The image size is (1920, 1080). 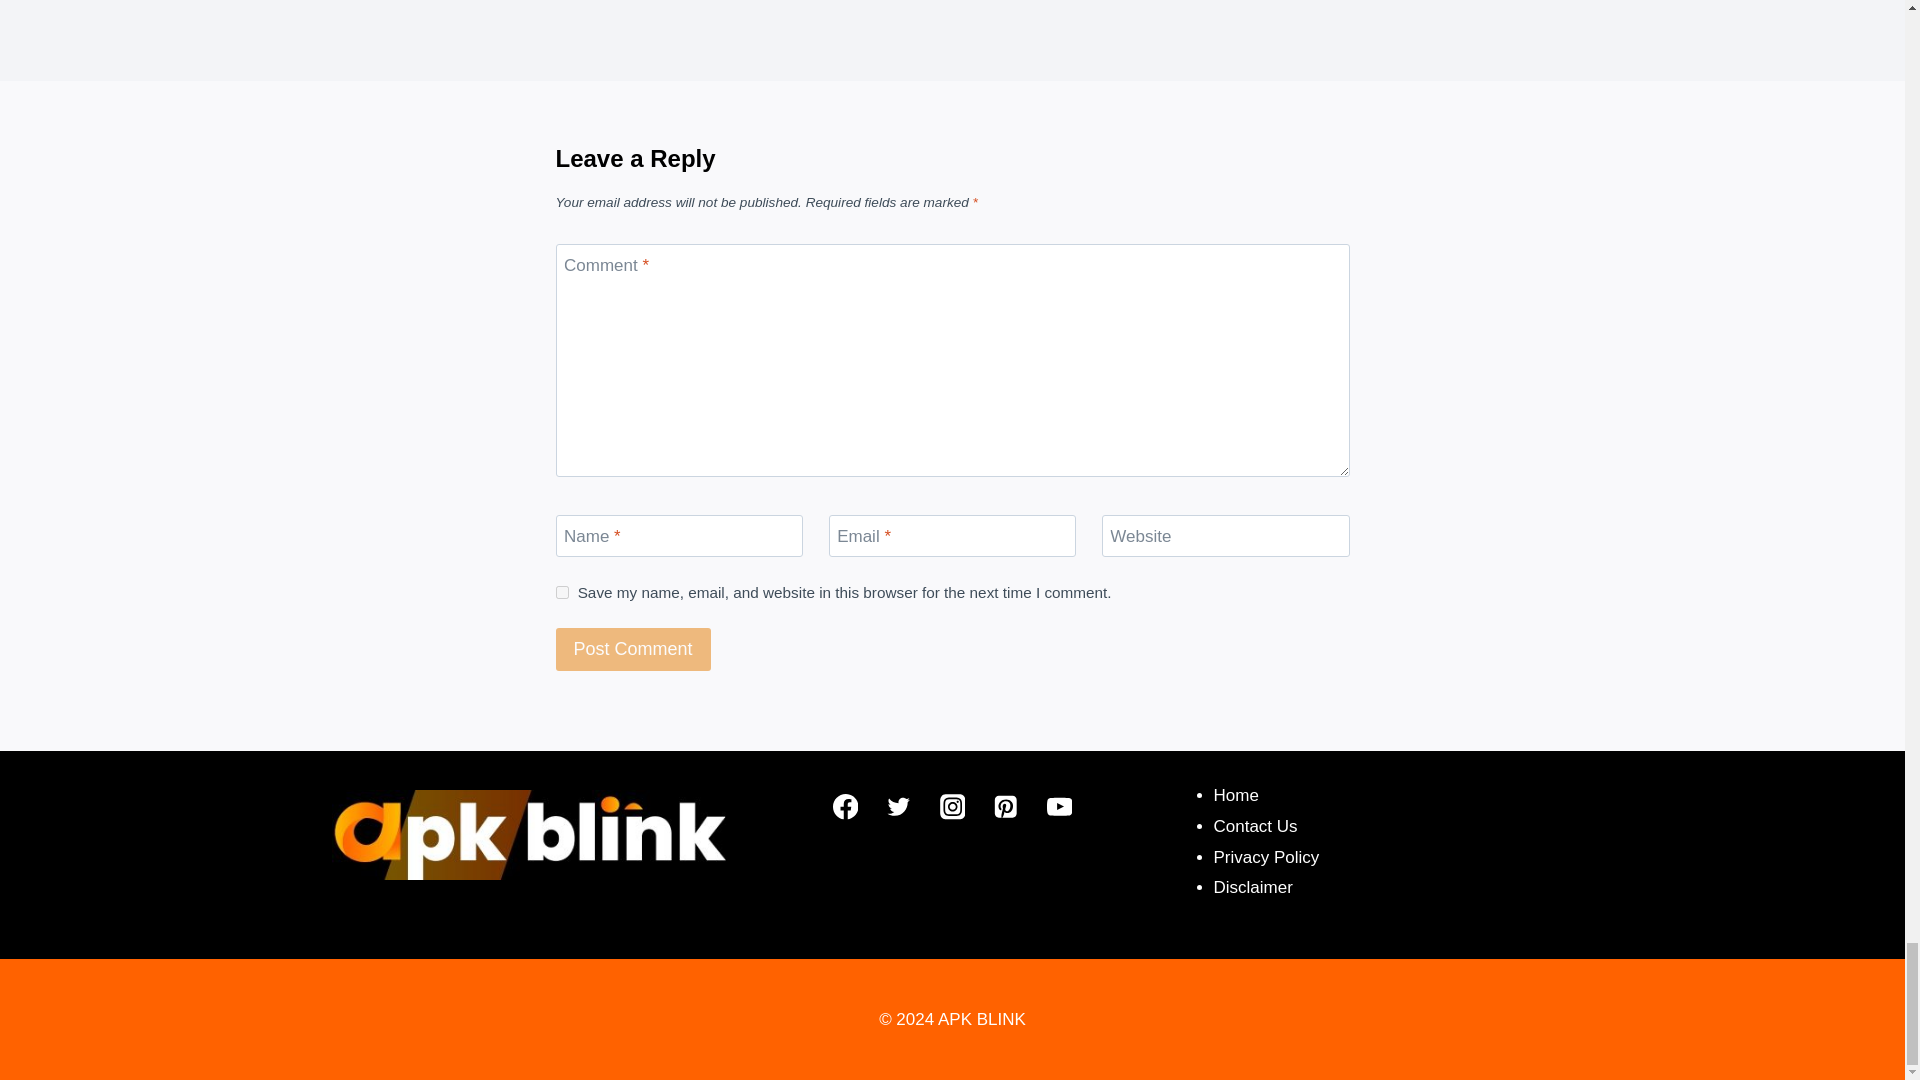 What do you see at coordinates (562, 592) in the screenshot?
I see `yes` at bounding box center [562, 592].